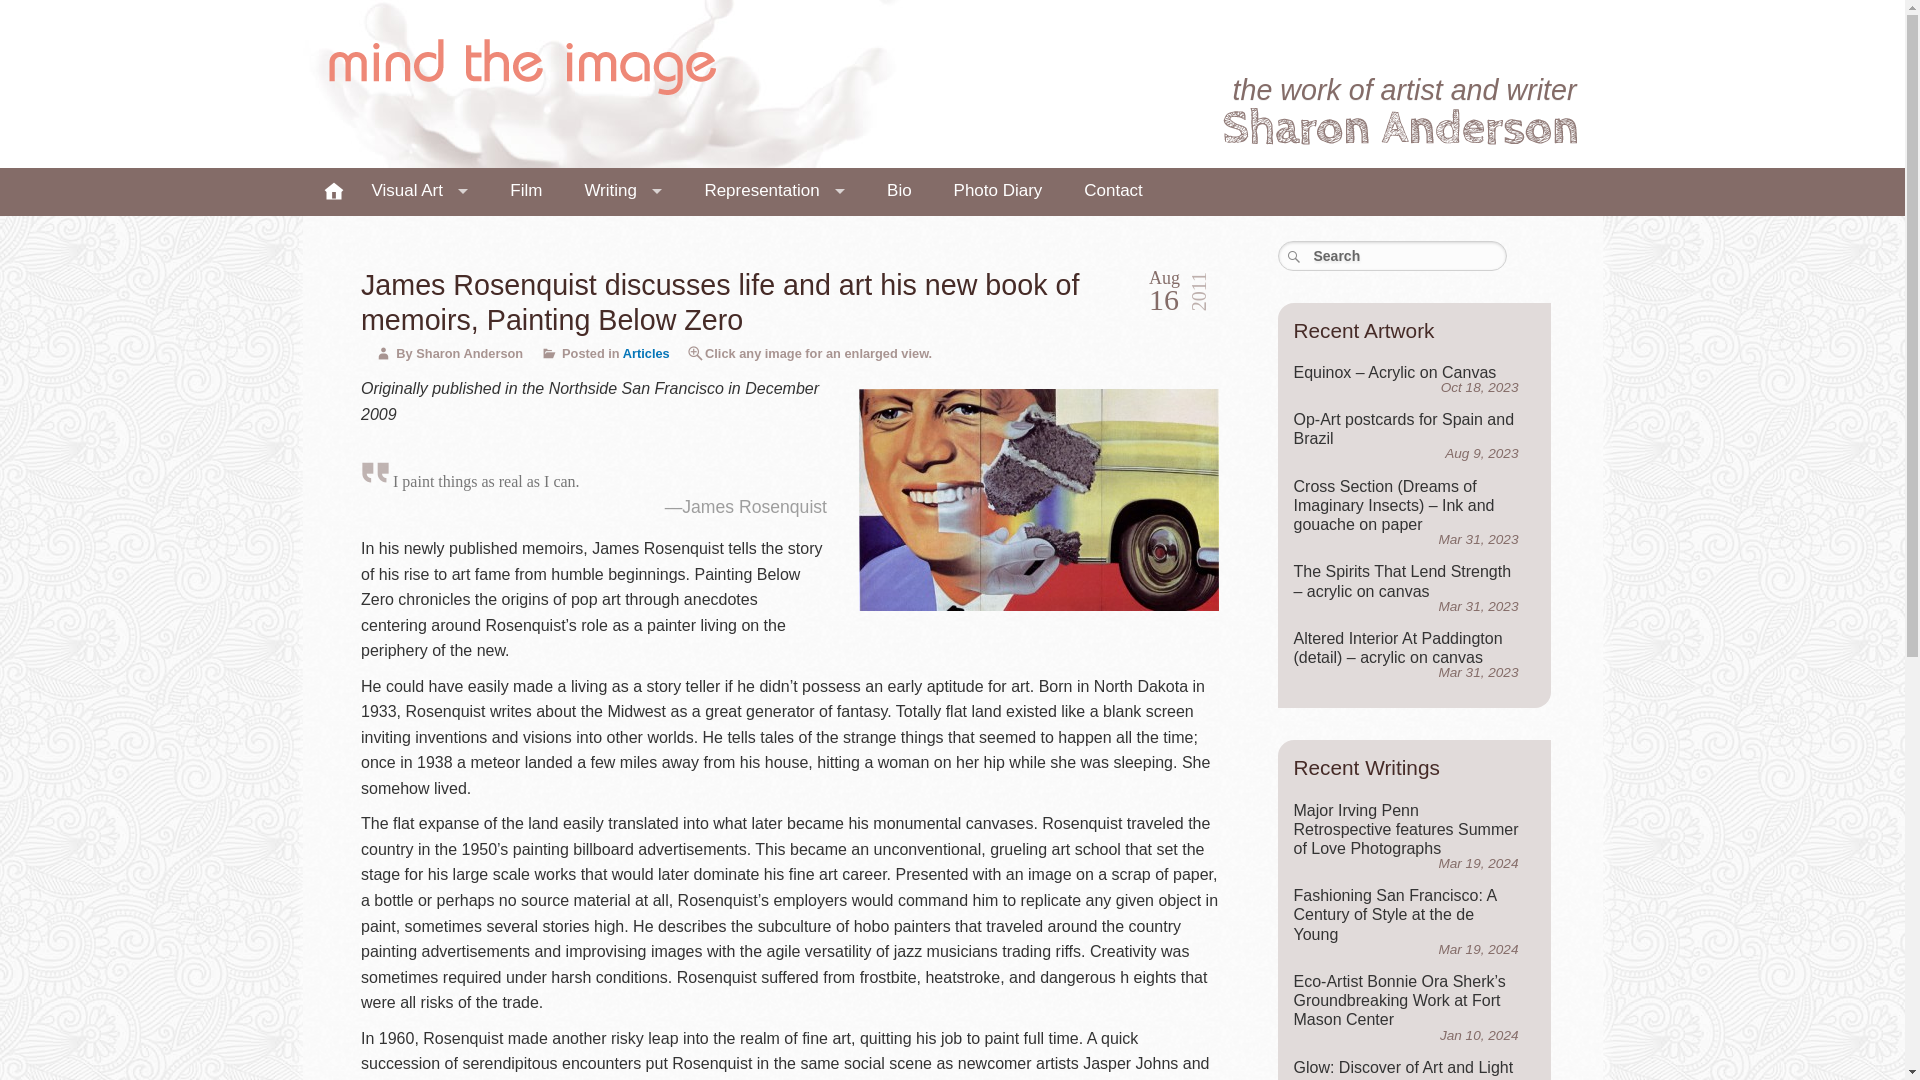 The height and width of the screenshot is (1080, 1920). What do you see at coordinates (419, 190) in the screenshot?
I see `Mind the Image` at bounding box center [419, 190].